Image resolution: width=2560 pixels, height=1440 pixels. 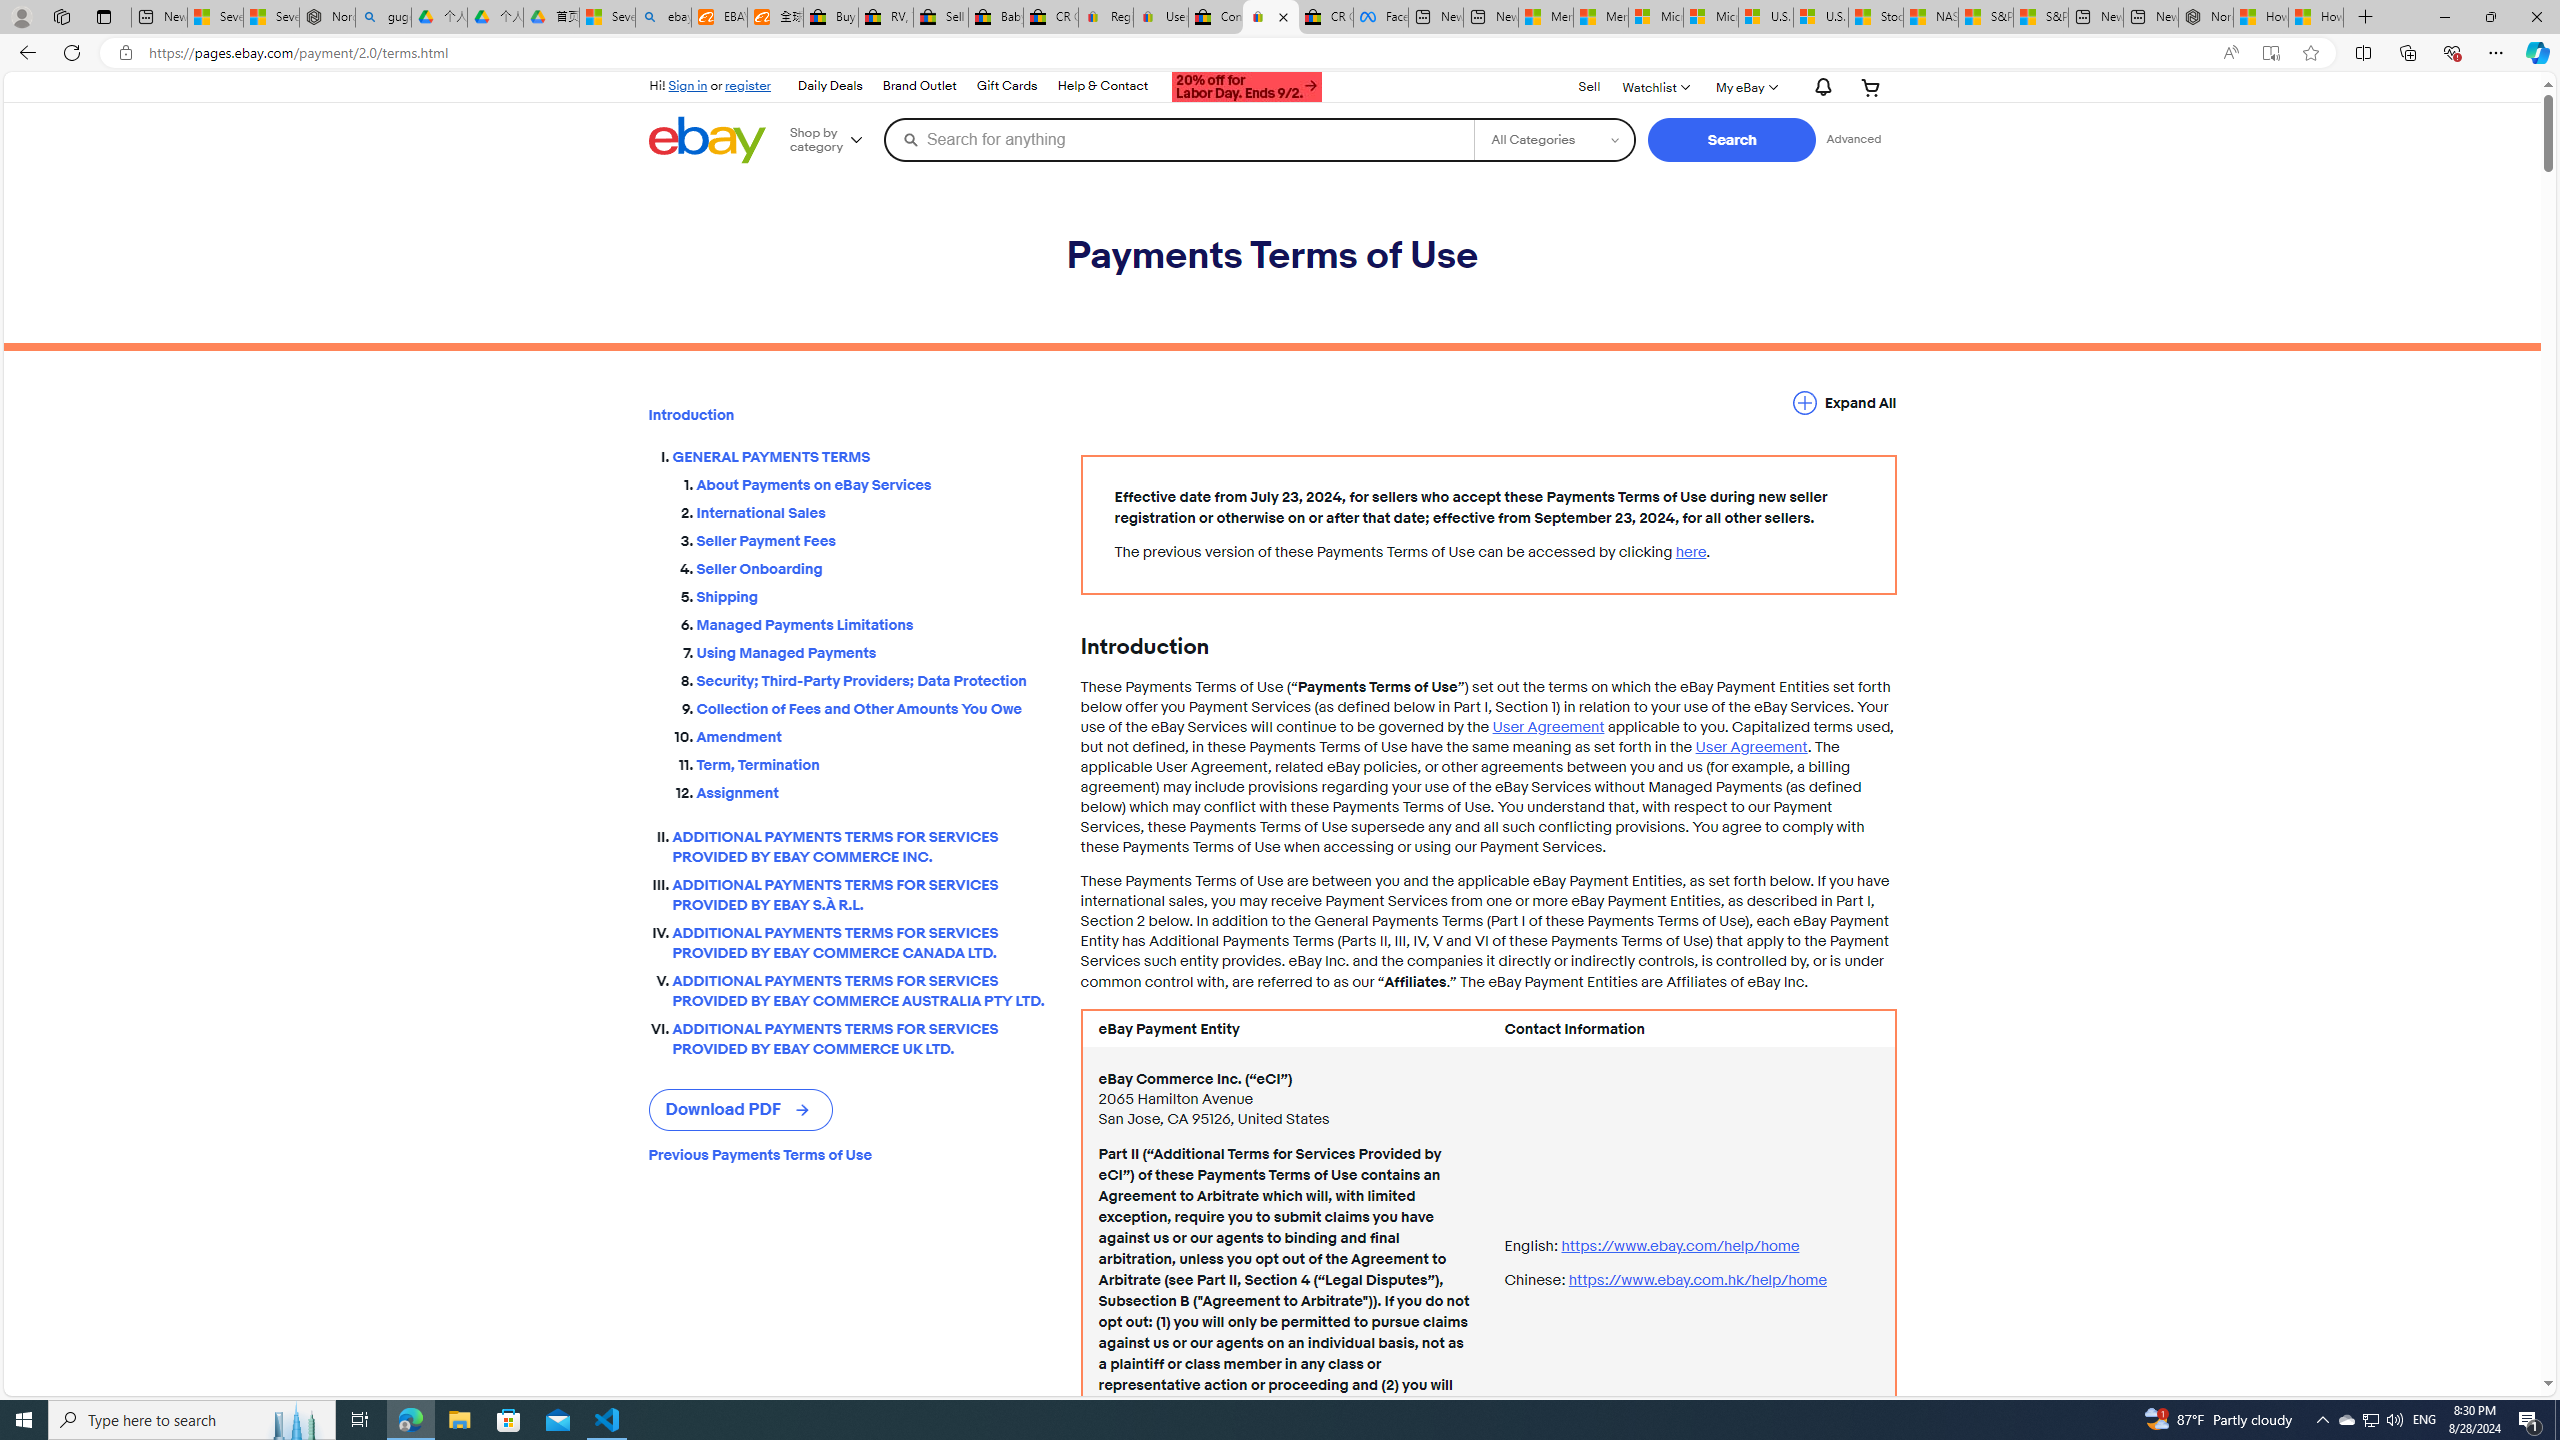 What do you see at coordinates (872, 765) in the screenshot?
I see `Term, Termination` at bounding box center [872, 765].